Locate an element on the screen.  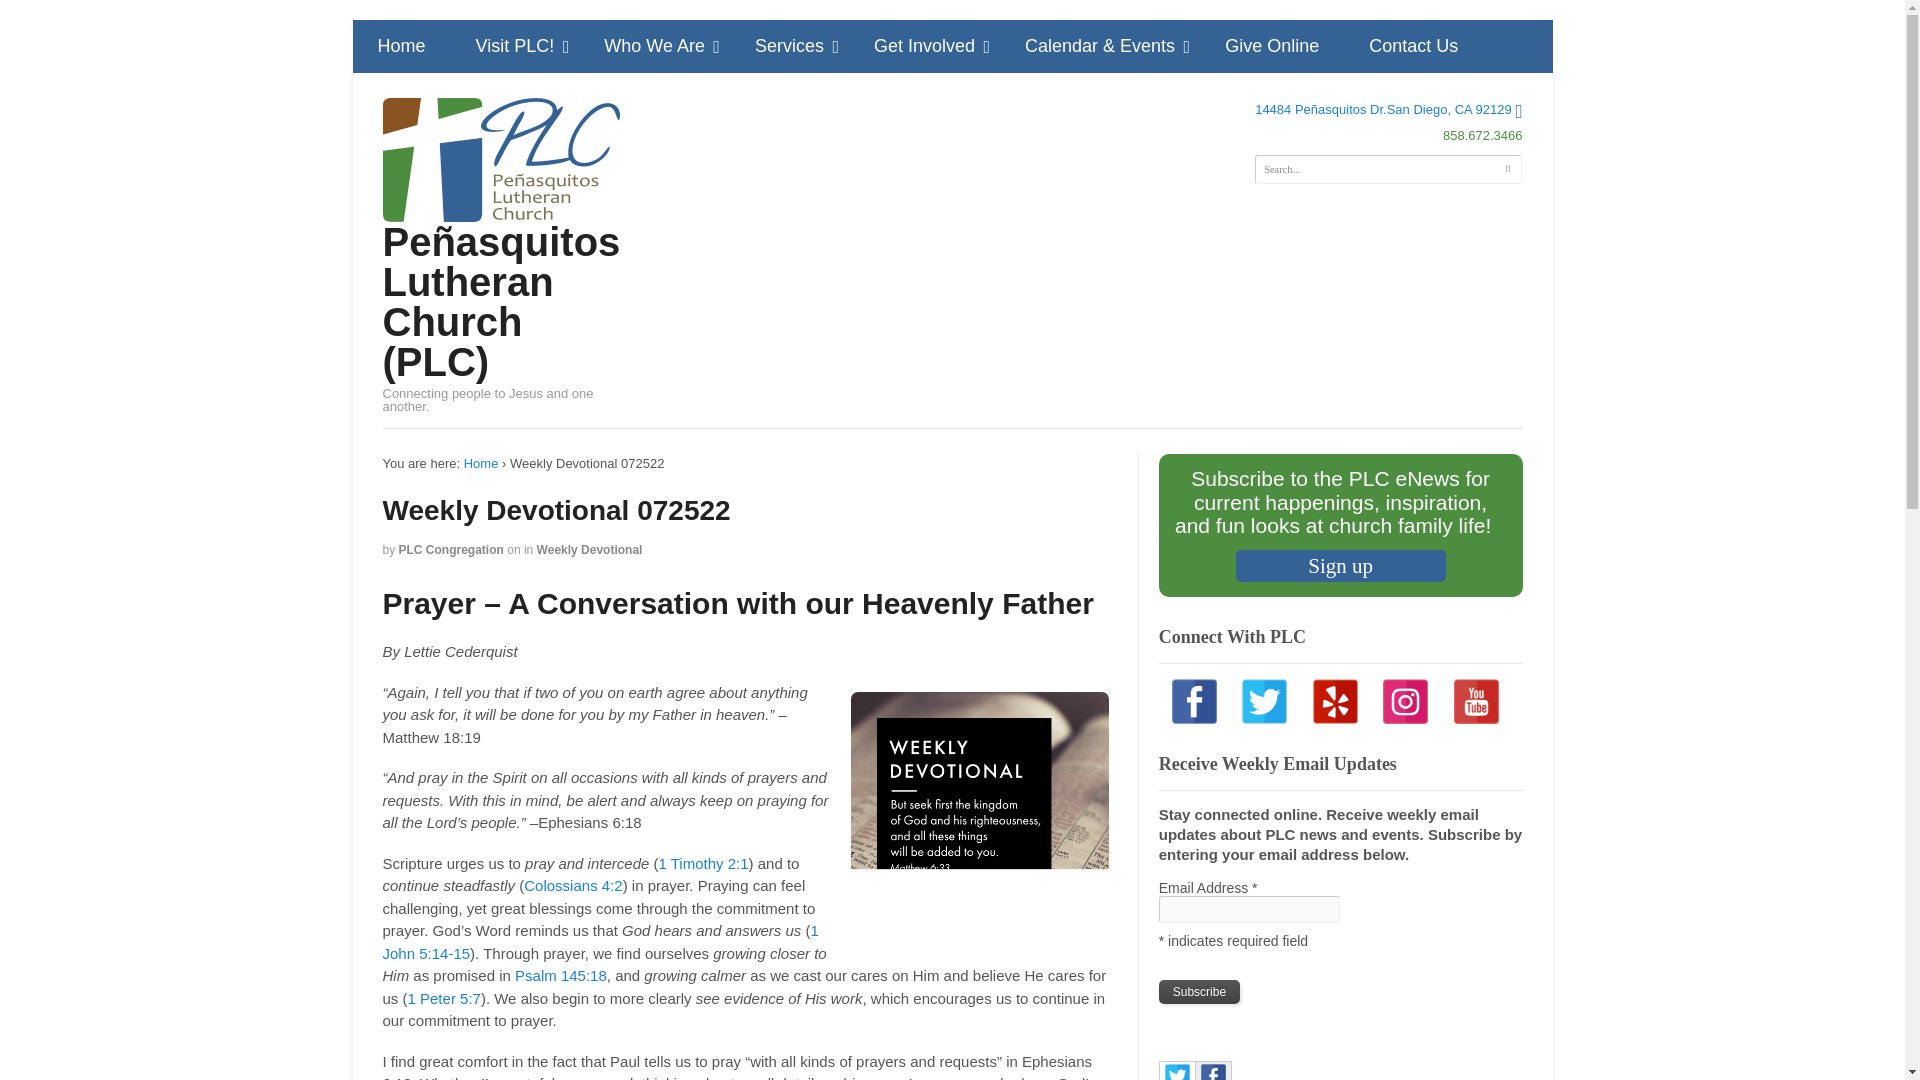
Visit PLC! is located at coordinates (515, 46).